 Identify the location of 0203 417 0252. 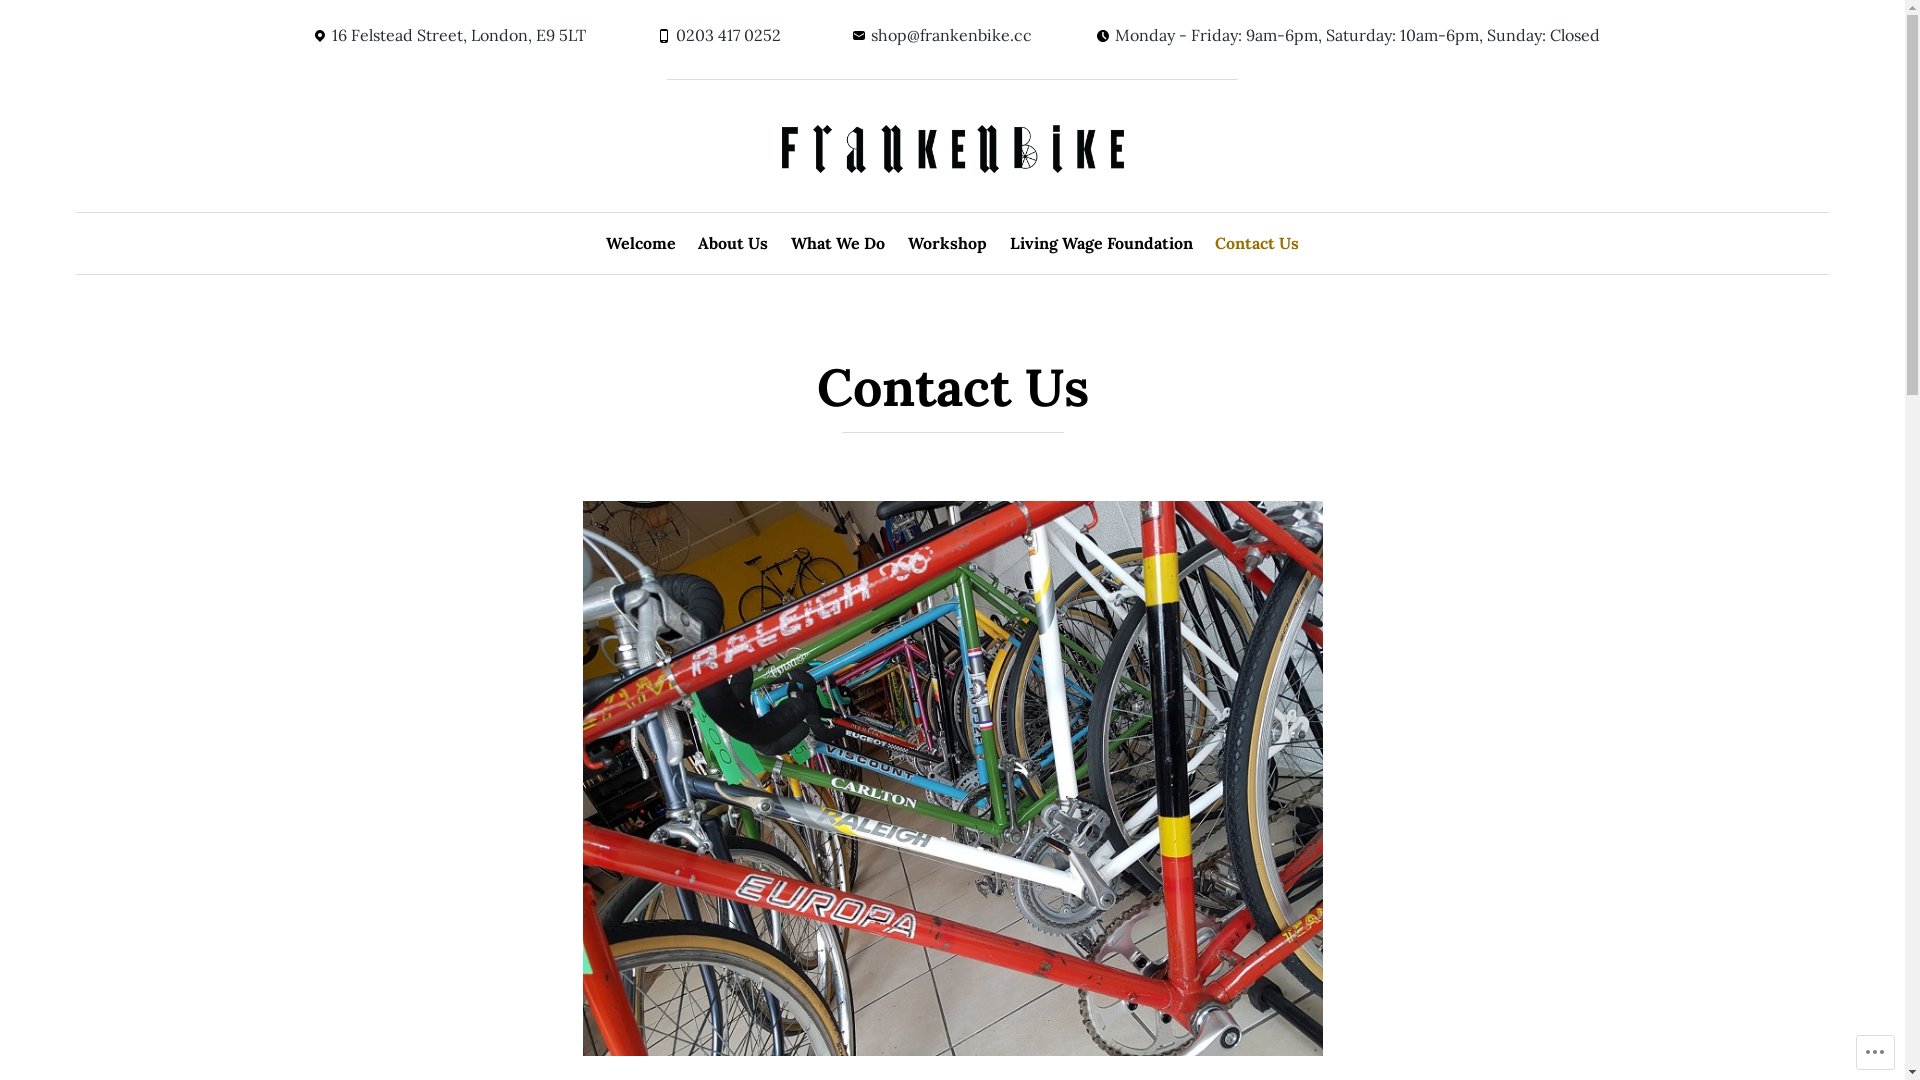
(719, 36).